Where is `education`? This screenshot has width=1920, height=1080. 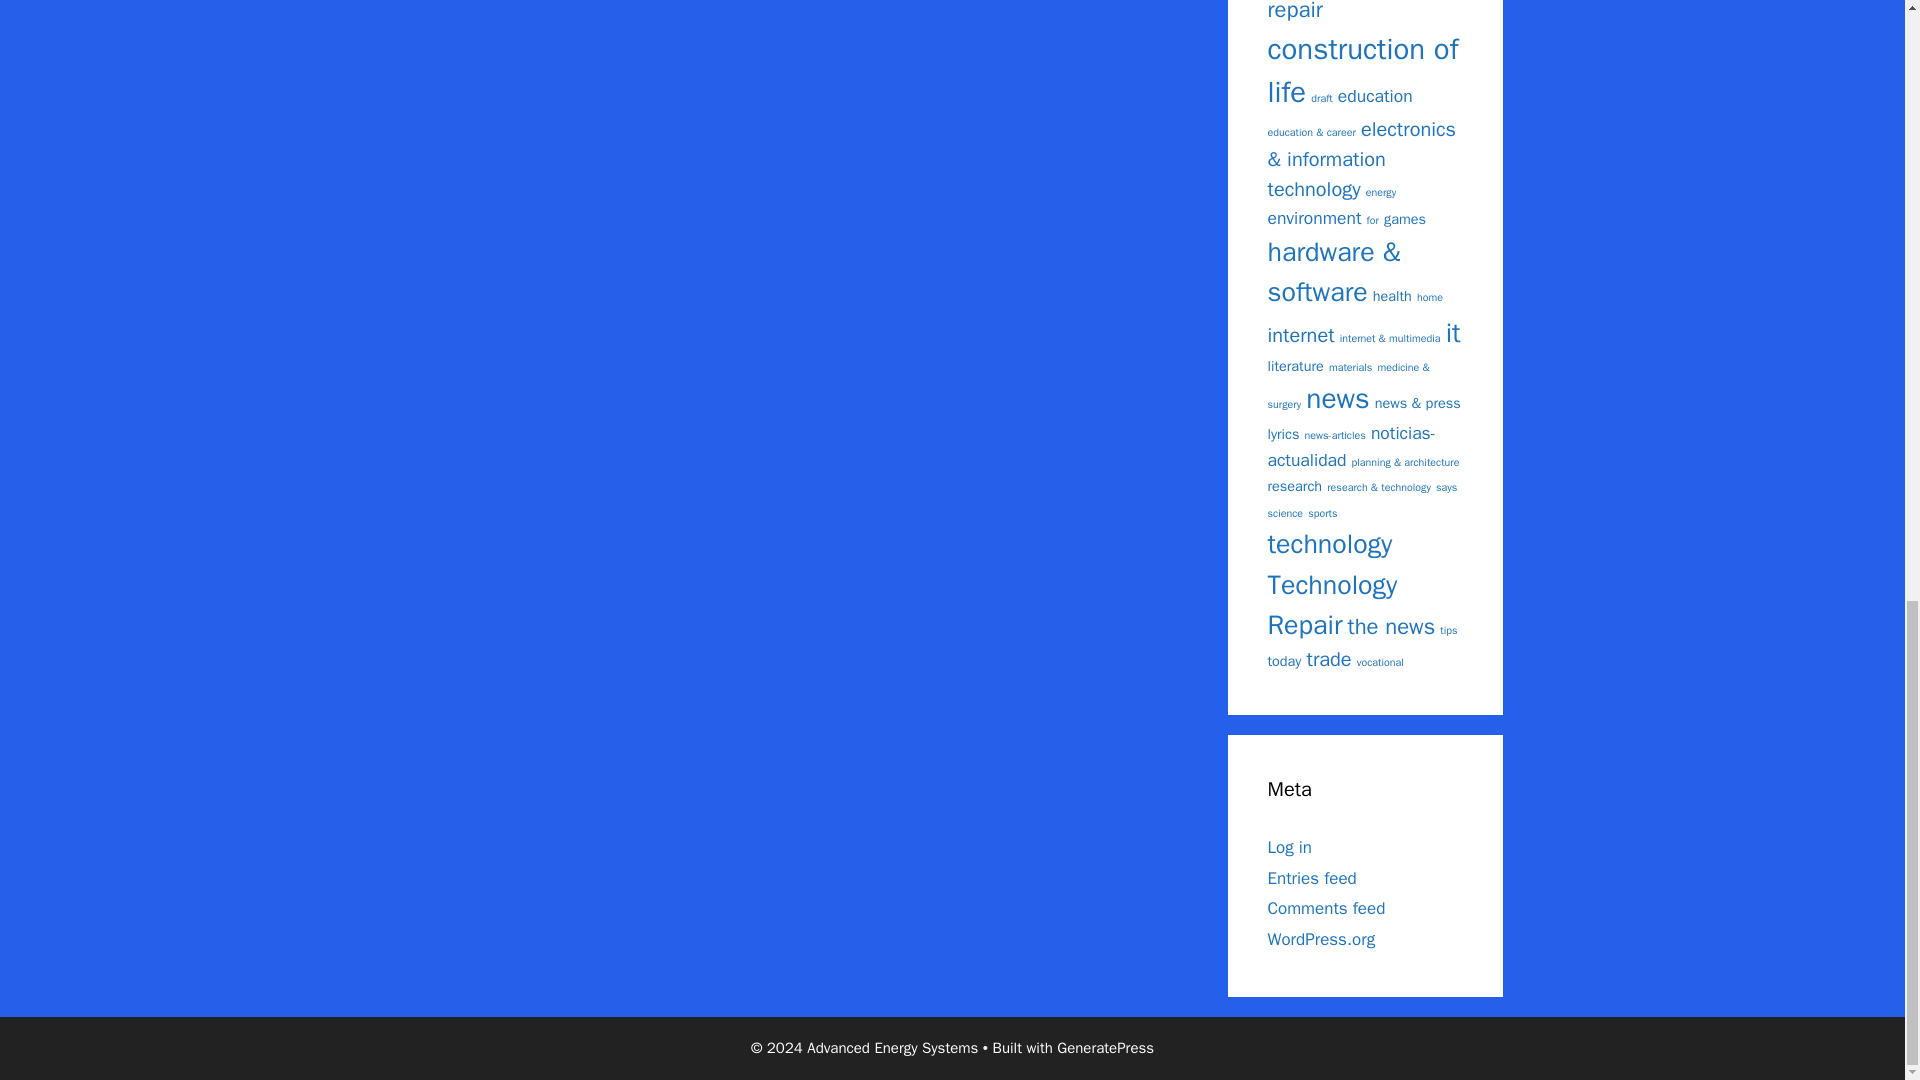 education is located at coordinates (1376, 96).